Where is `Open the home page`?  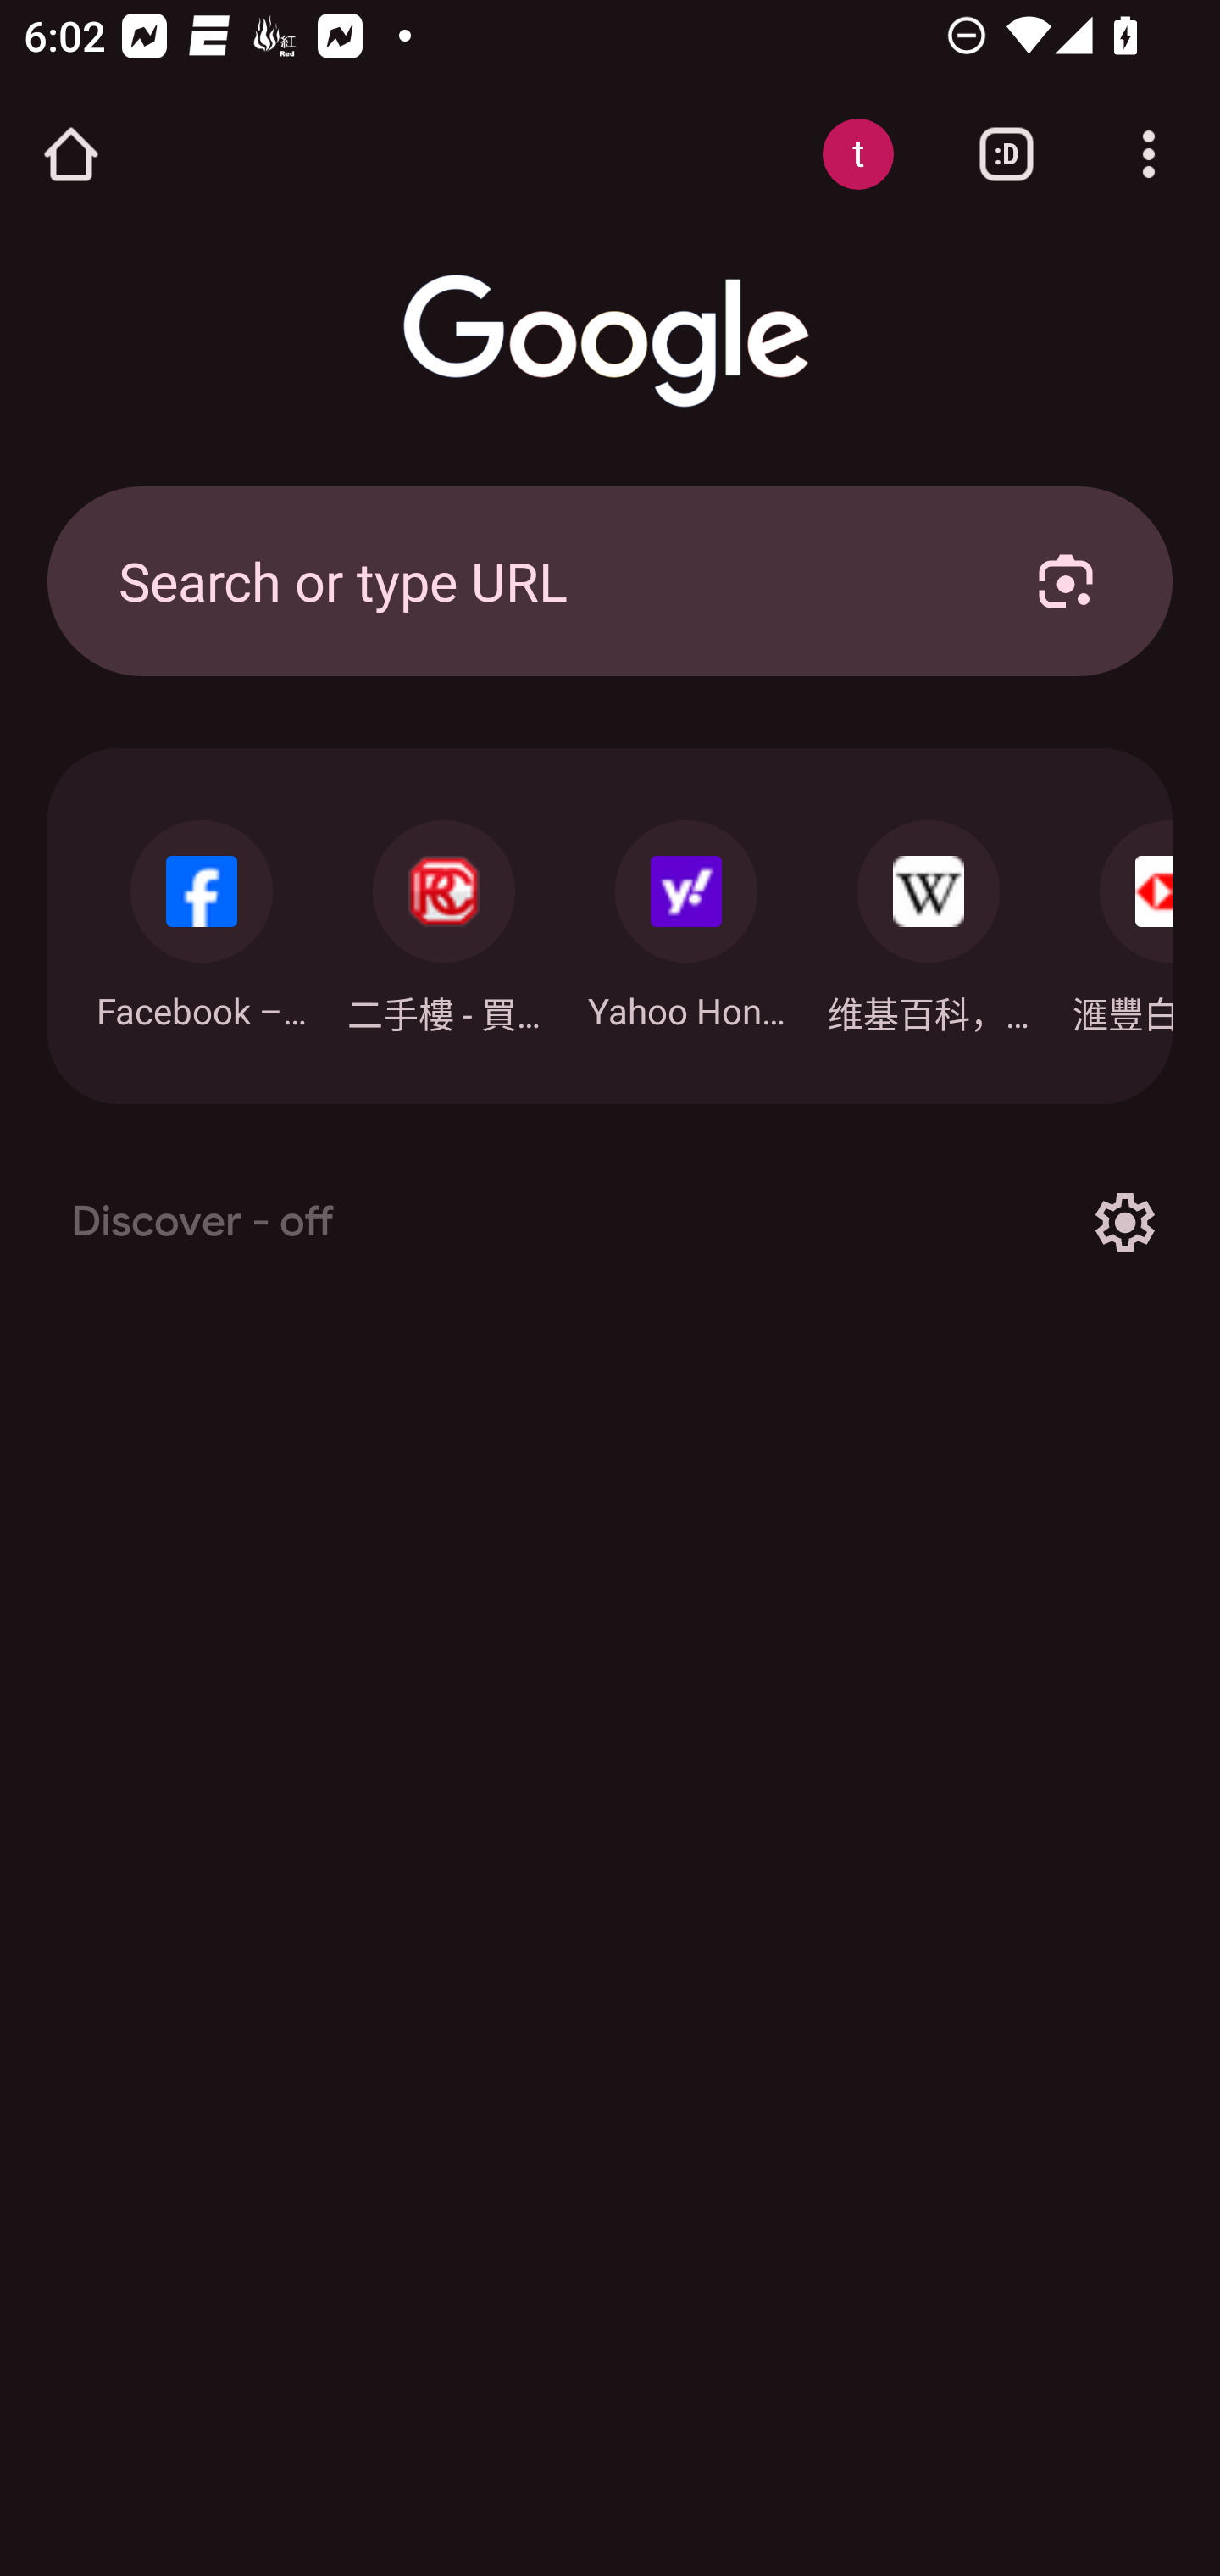
Open the home page is located at coordinates (71, 154).